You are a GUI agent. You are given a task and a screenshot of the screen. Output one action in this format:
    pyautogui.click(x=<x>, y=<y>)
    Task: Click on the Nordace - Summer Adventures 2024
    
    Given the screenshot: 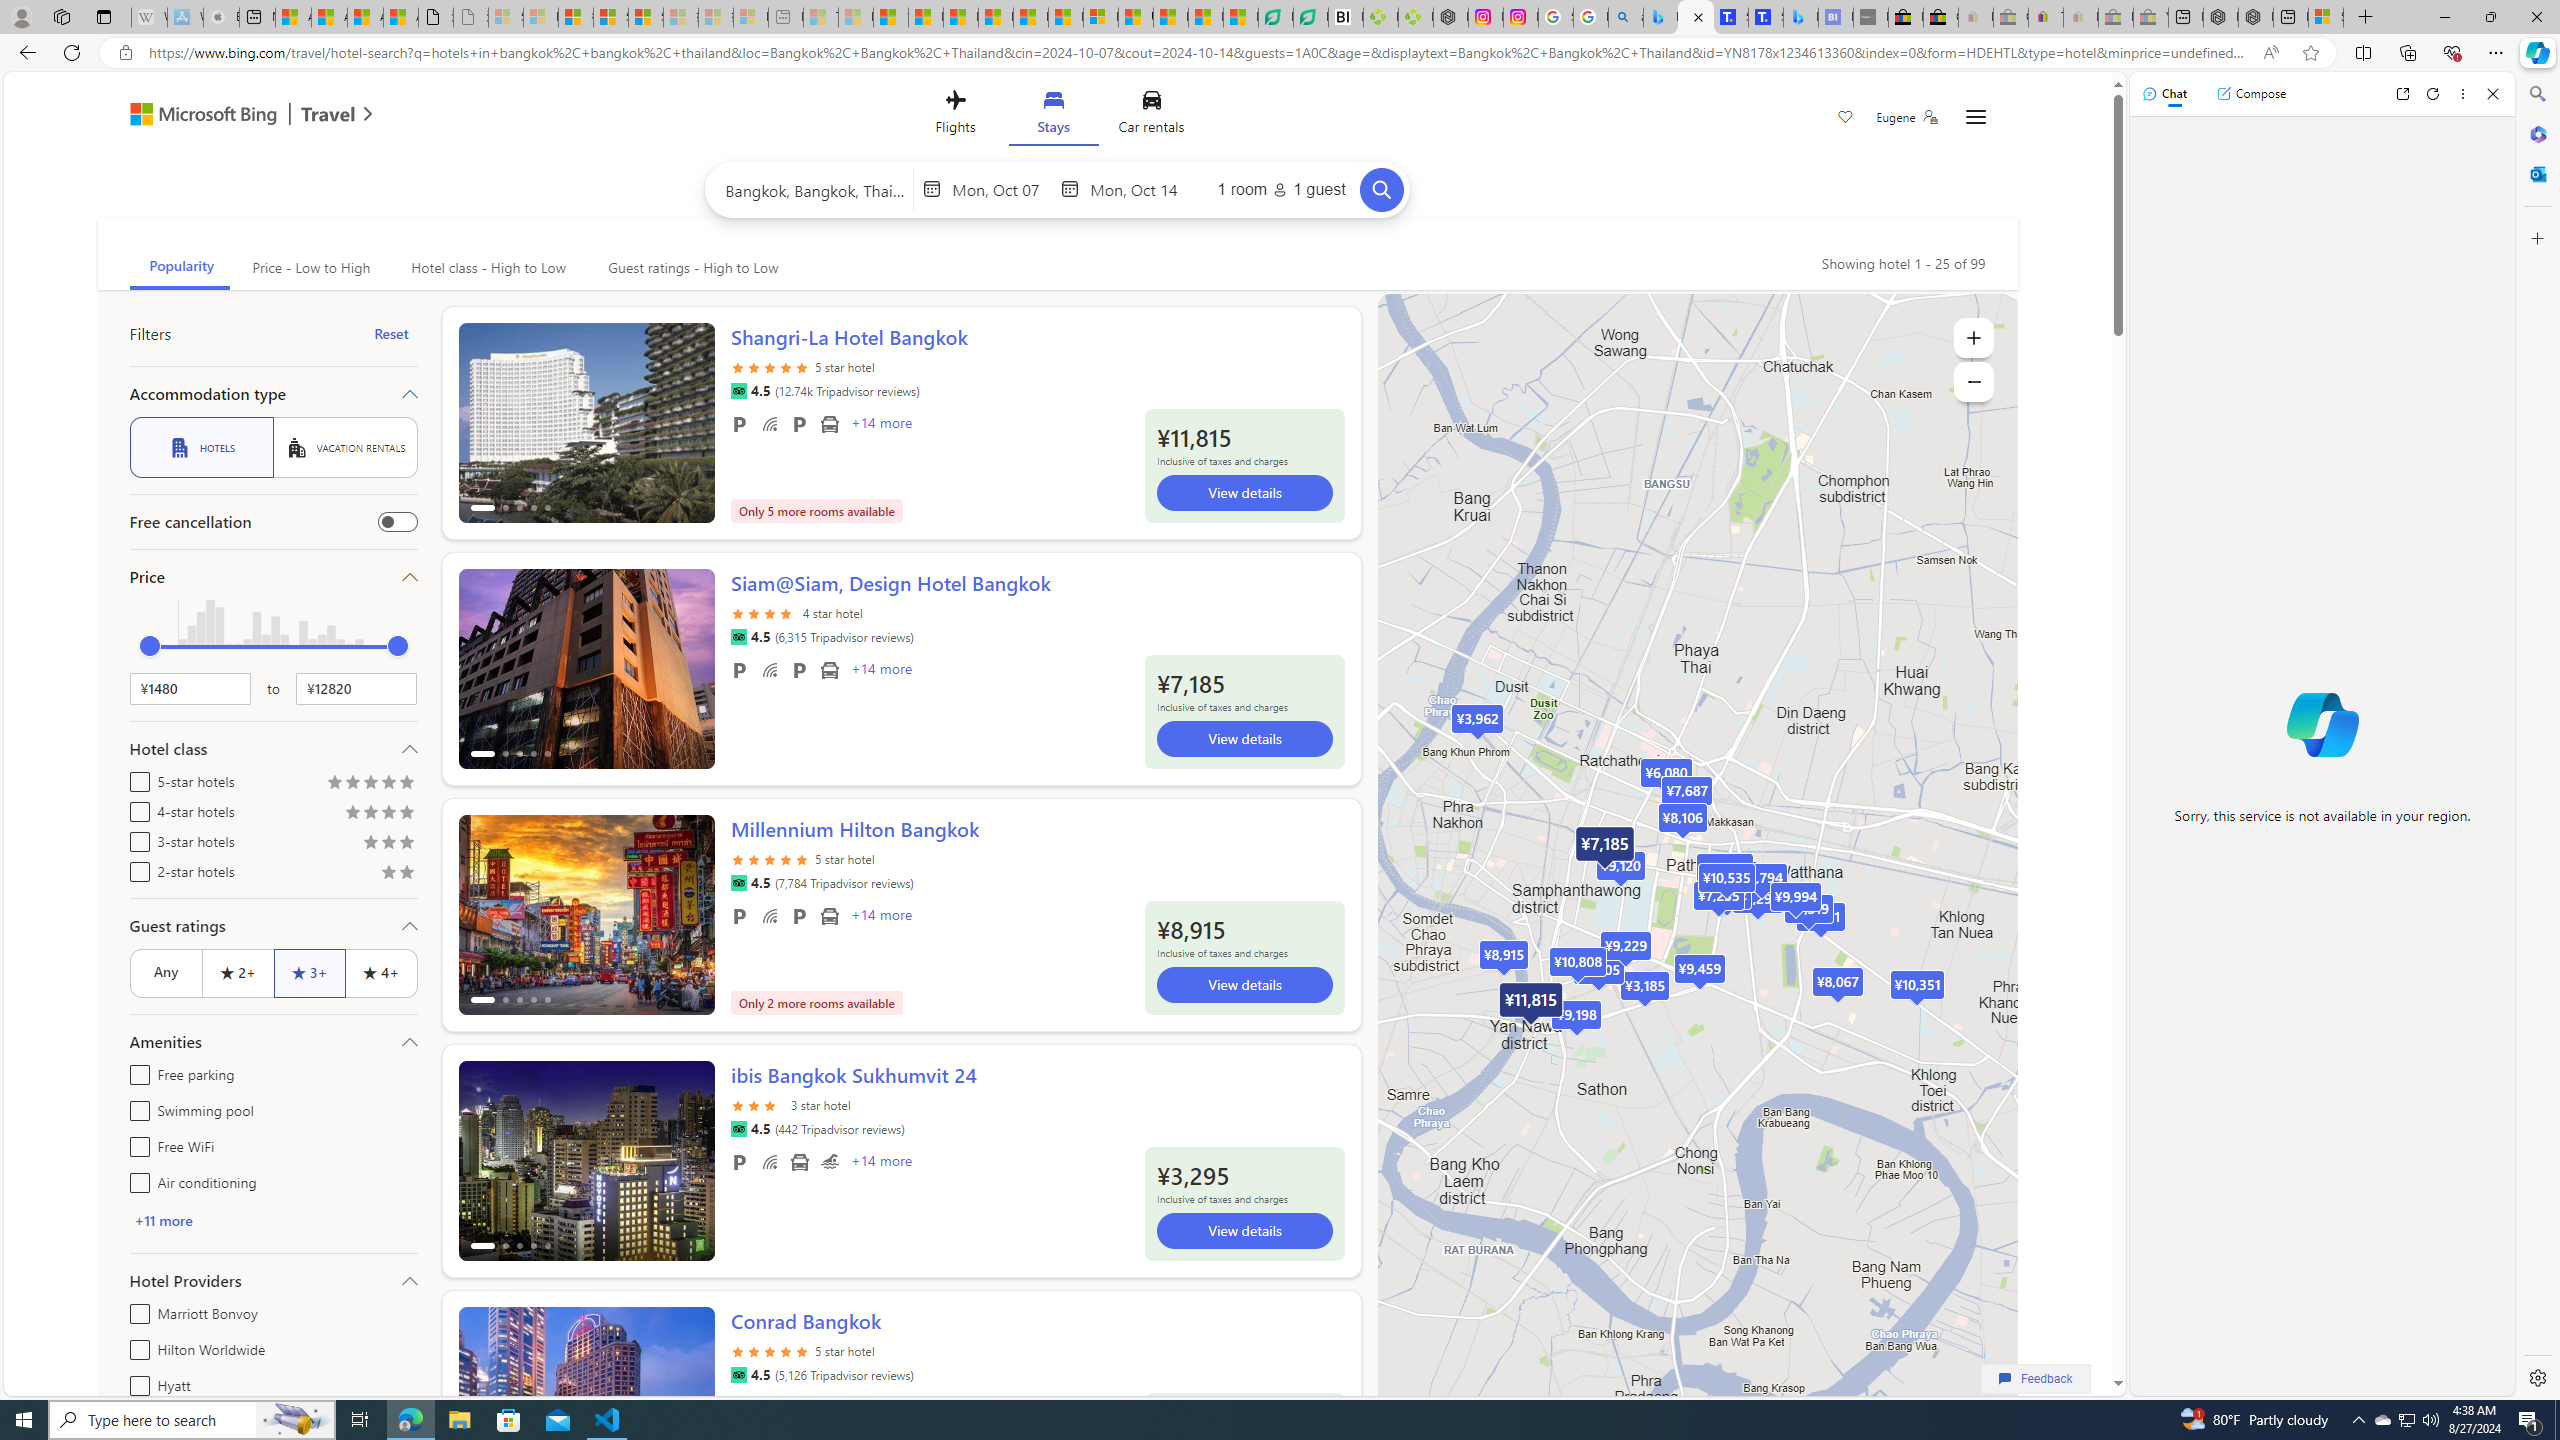 What is the action you would take?
    pyautogui.click(x=2254, y=17)
    